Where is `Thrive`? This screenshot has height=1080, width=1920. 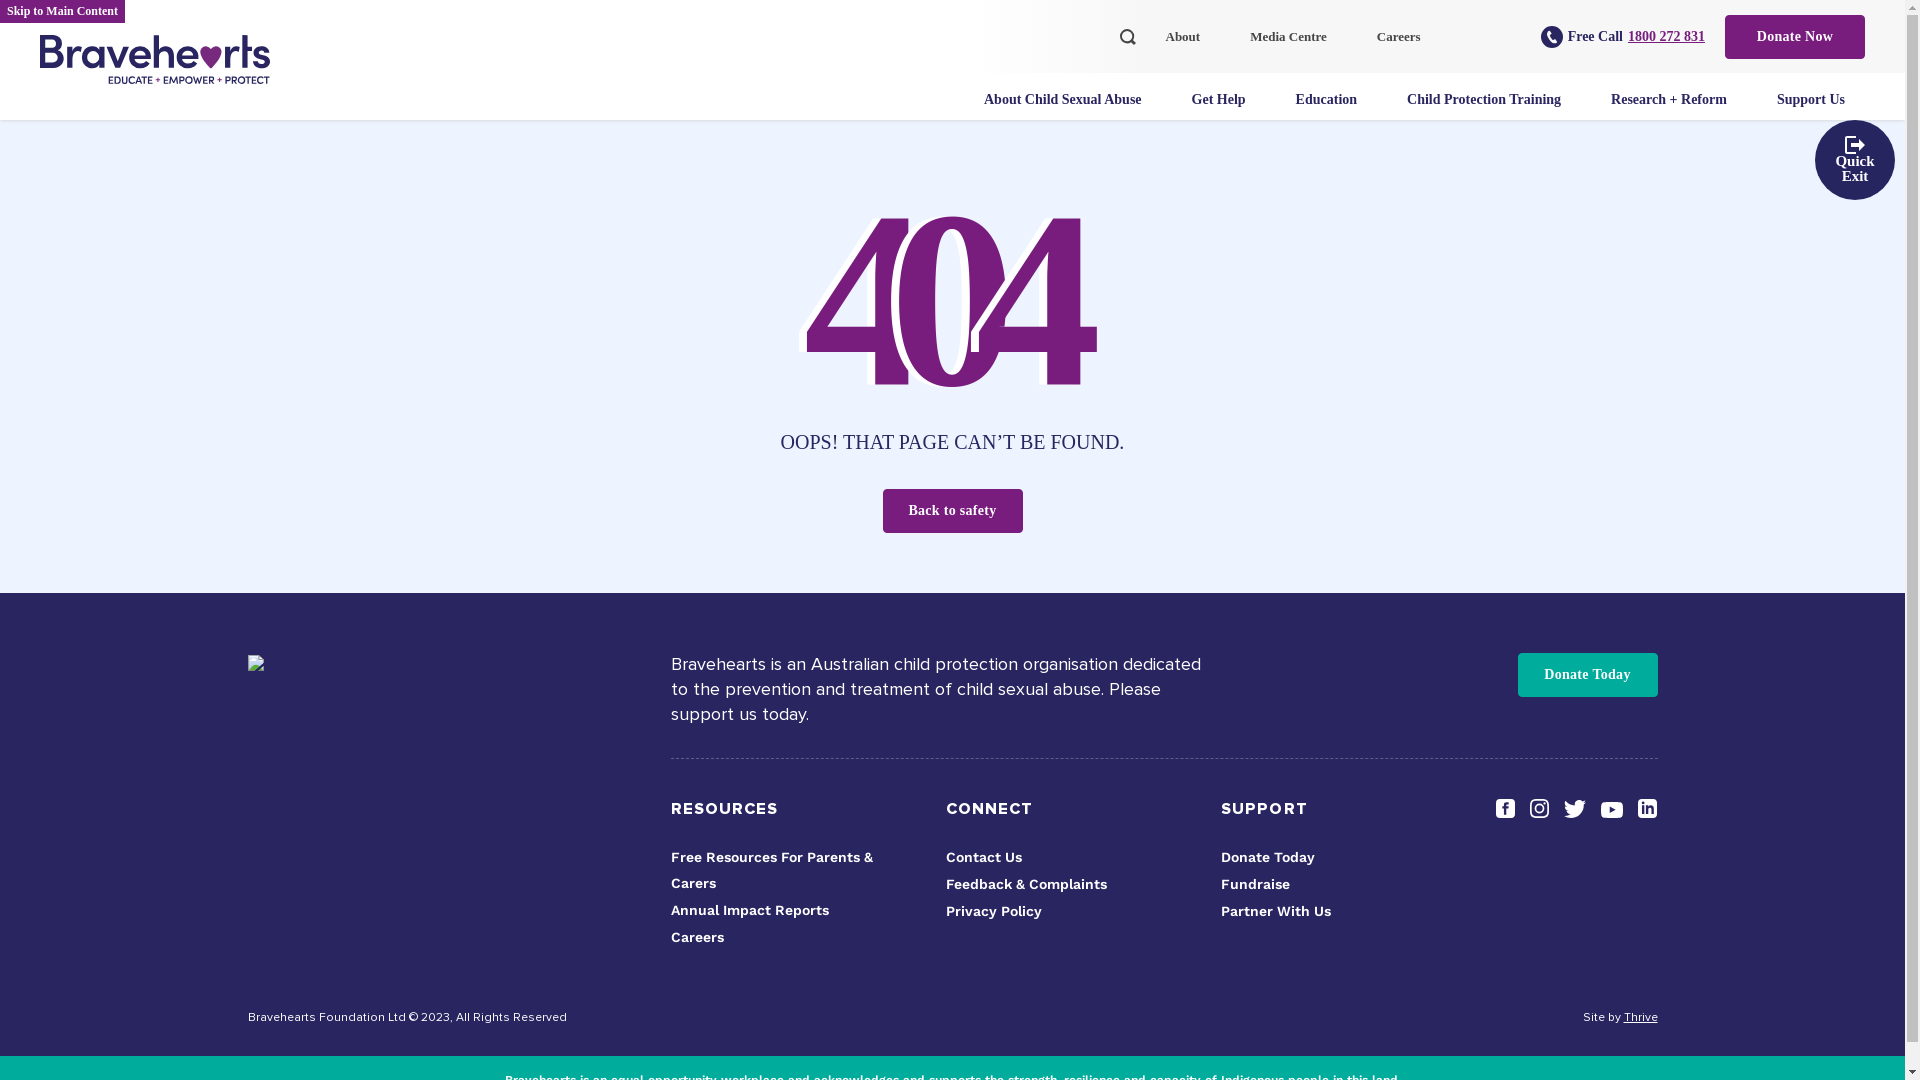 Thrive is located at coordinates (1641, 1018).